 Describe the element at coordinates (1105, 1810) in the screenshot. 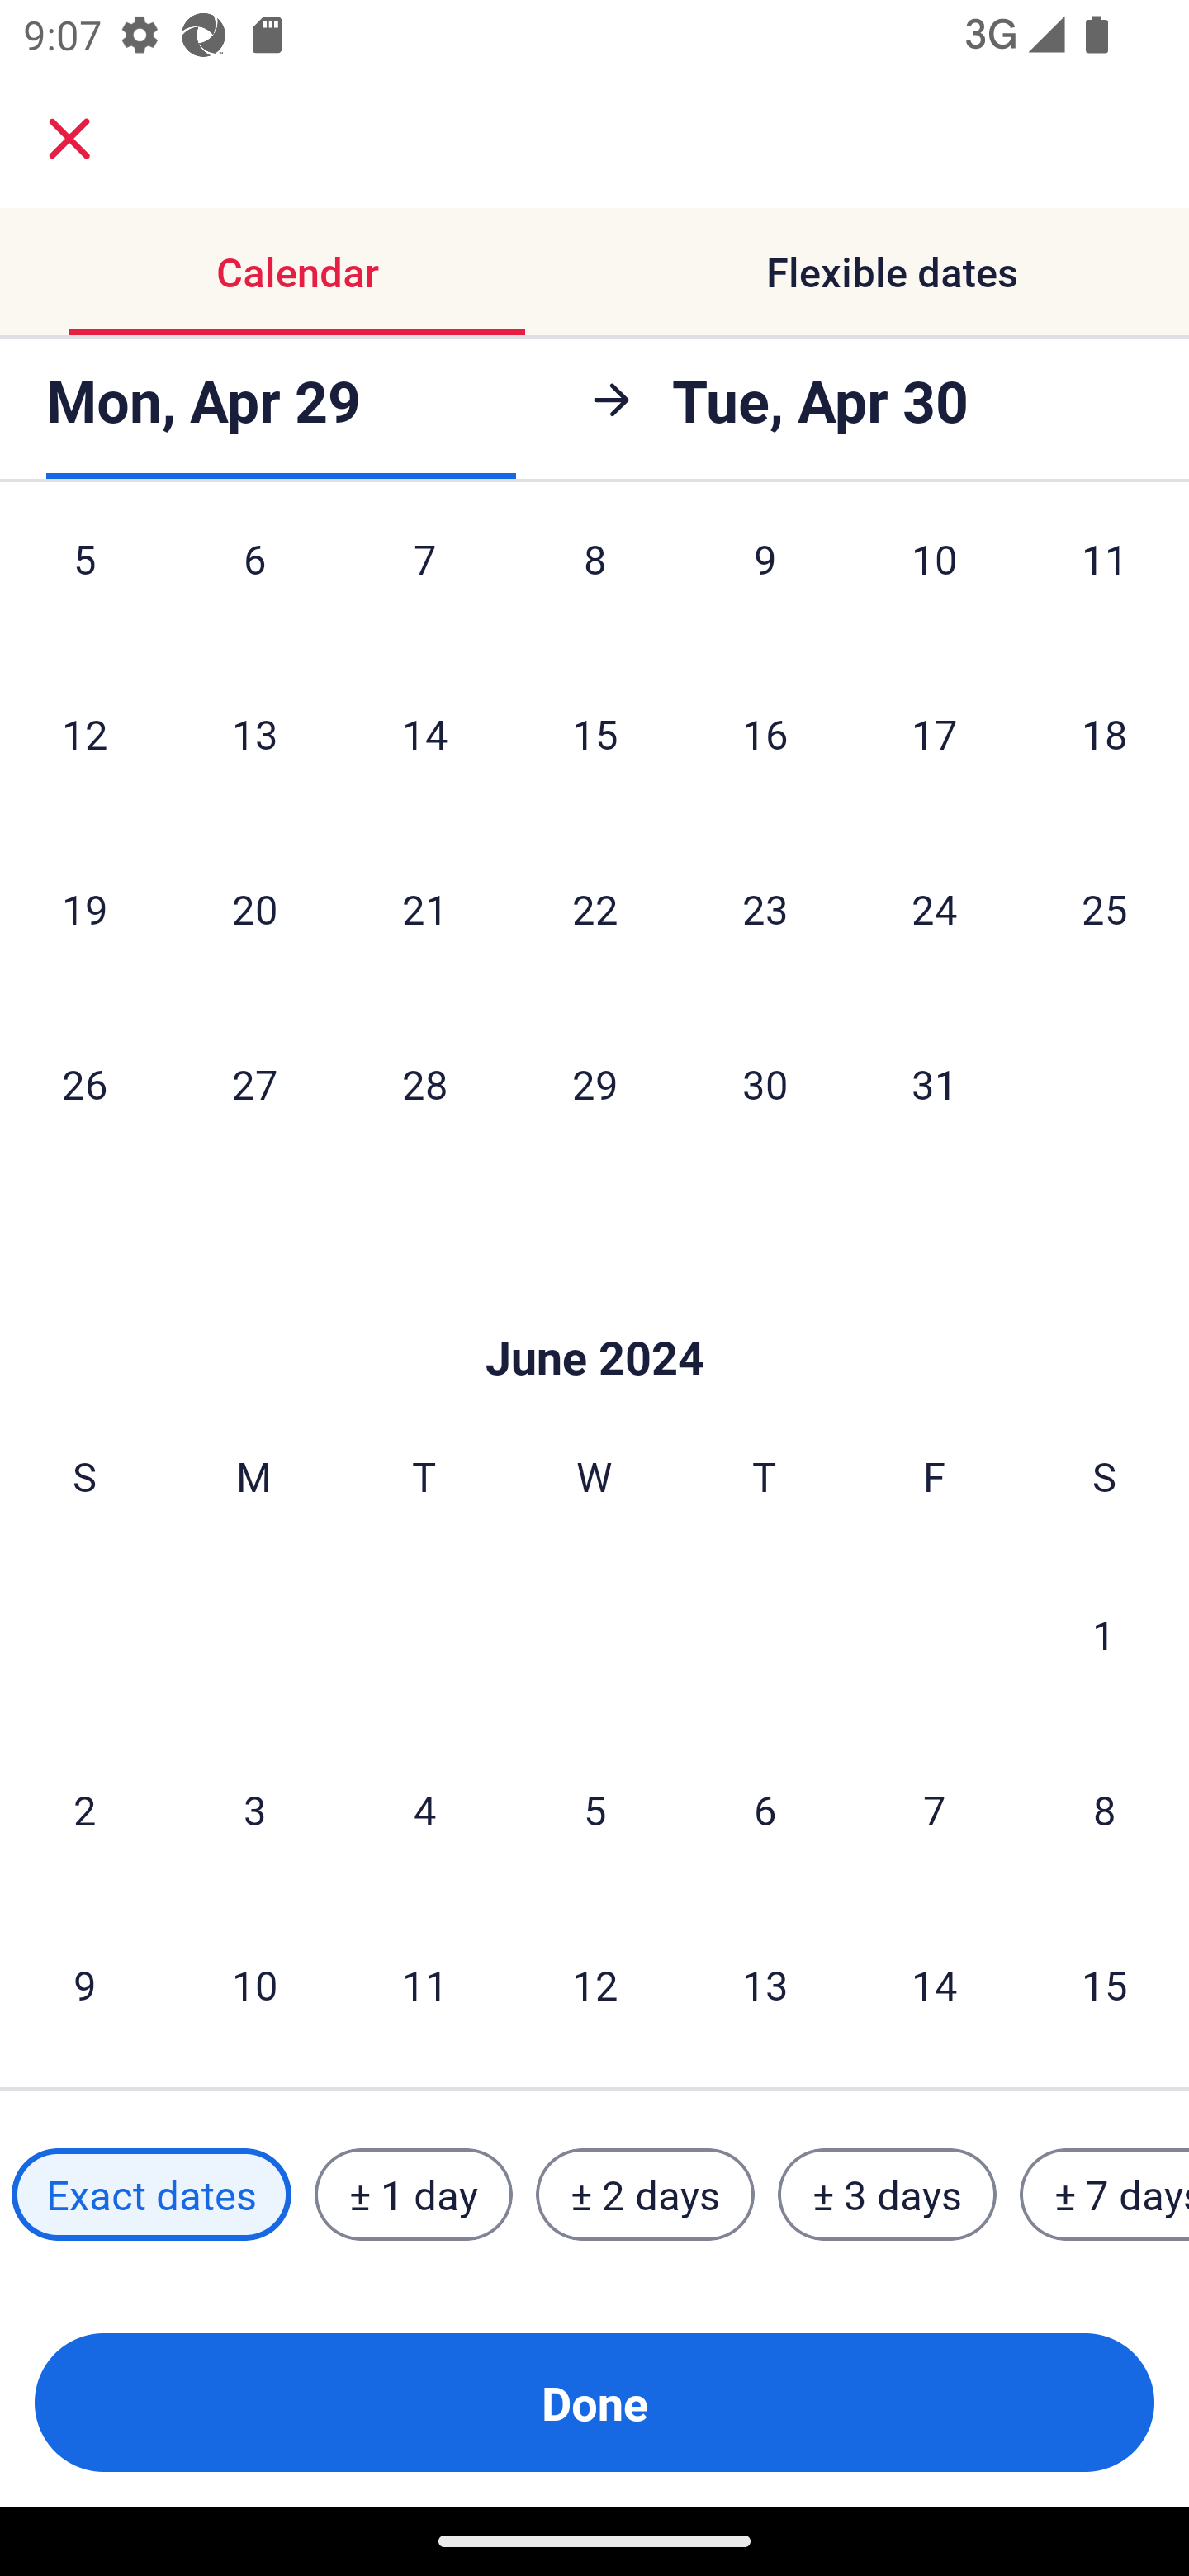

I see `8 Saturday, June 8, 2024` at that location.